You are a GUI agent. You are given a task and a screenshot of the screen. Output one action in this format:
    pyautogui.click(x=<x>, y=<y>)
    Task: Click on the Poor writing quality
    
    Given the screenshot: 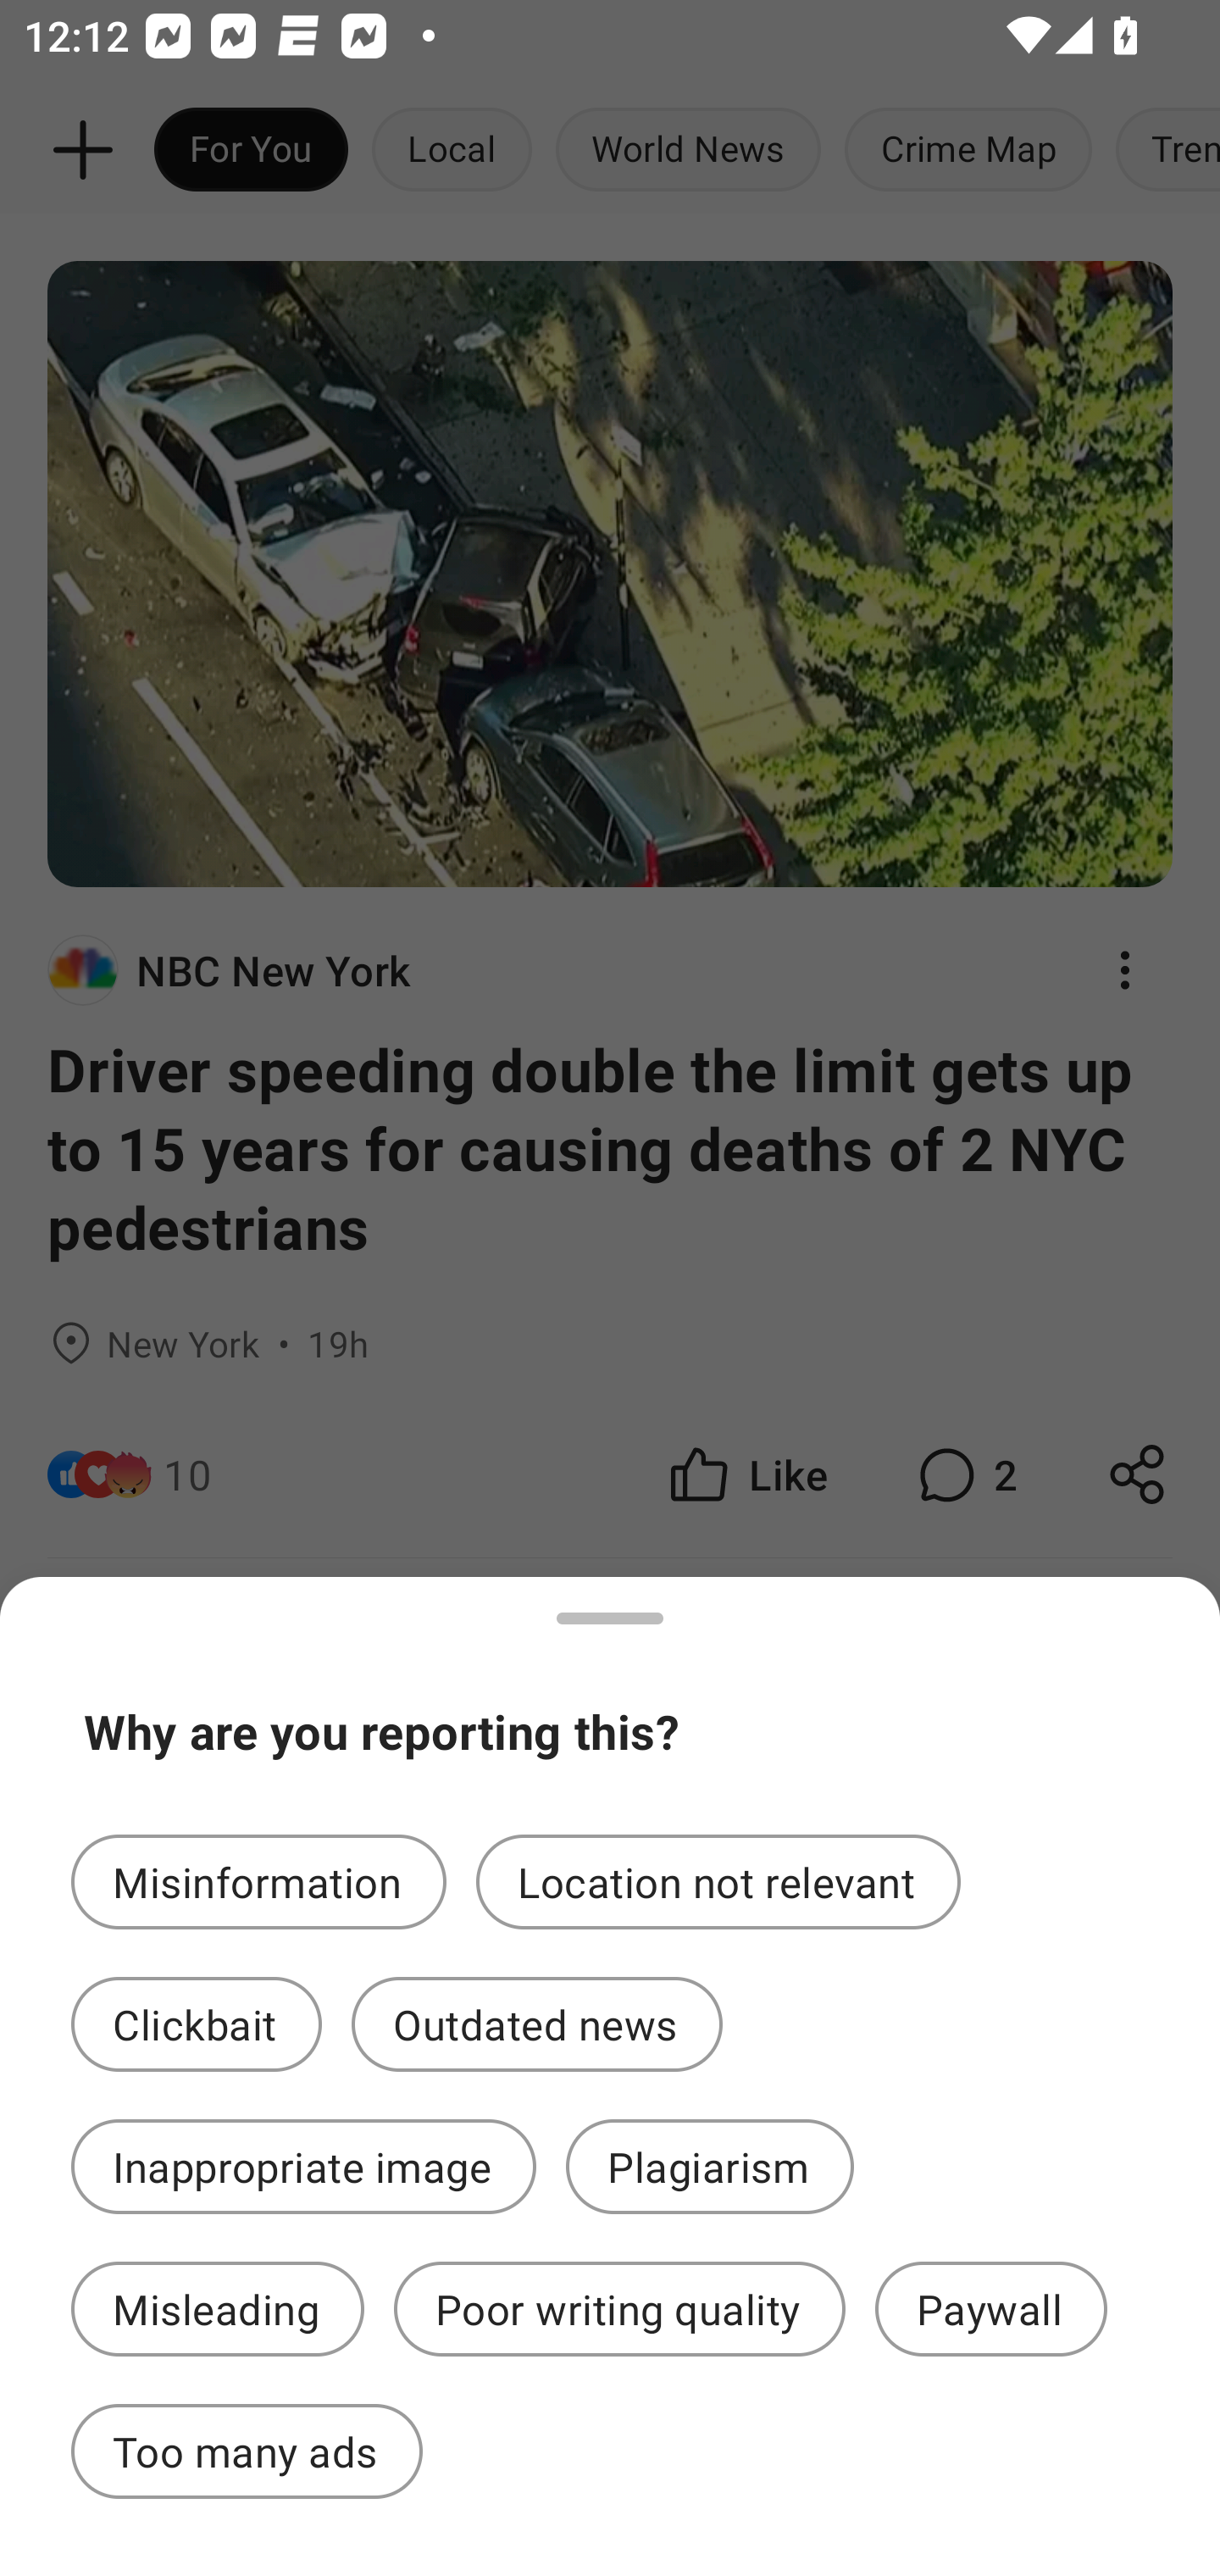 What is the action you would take?
    pyautogui.click(x=619, y=2309)
    